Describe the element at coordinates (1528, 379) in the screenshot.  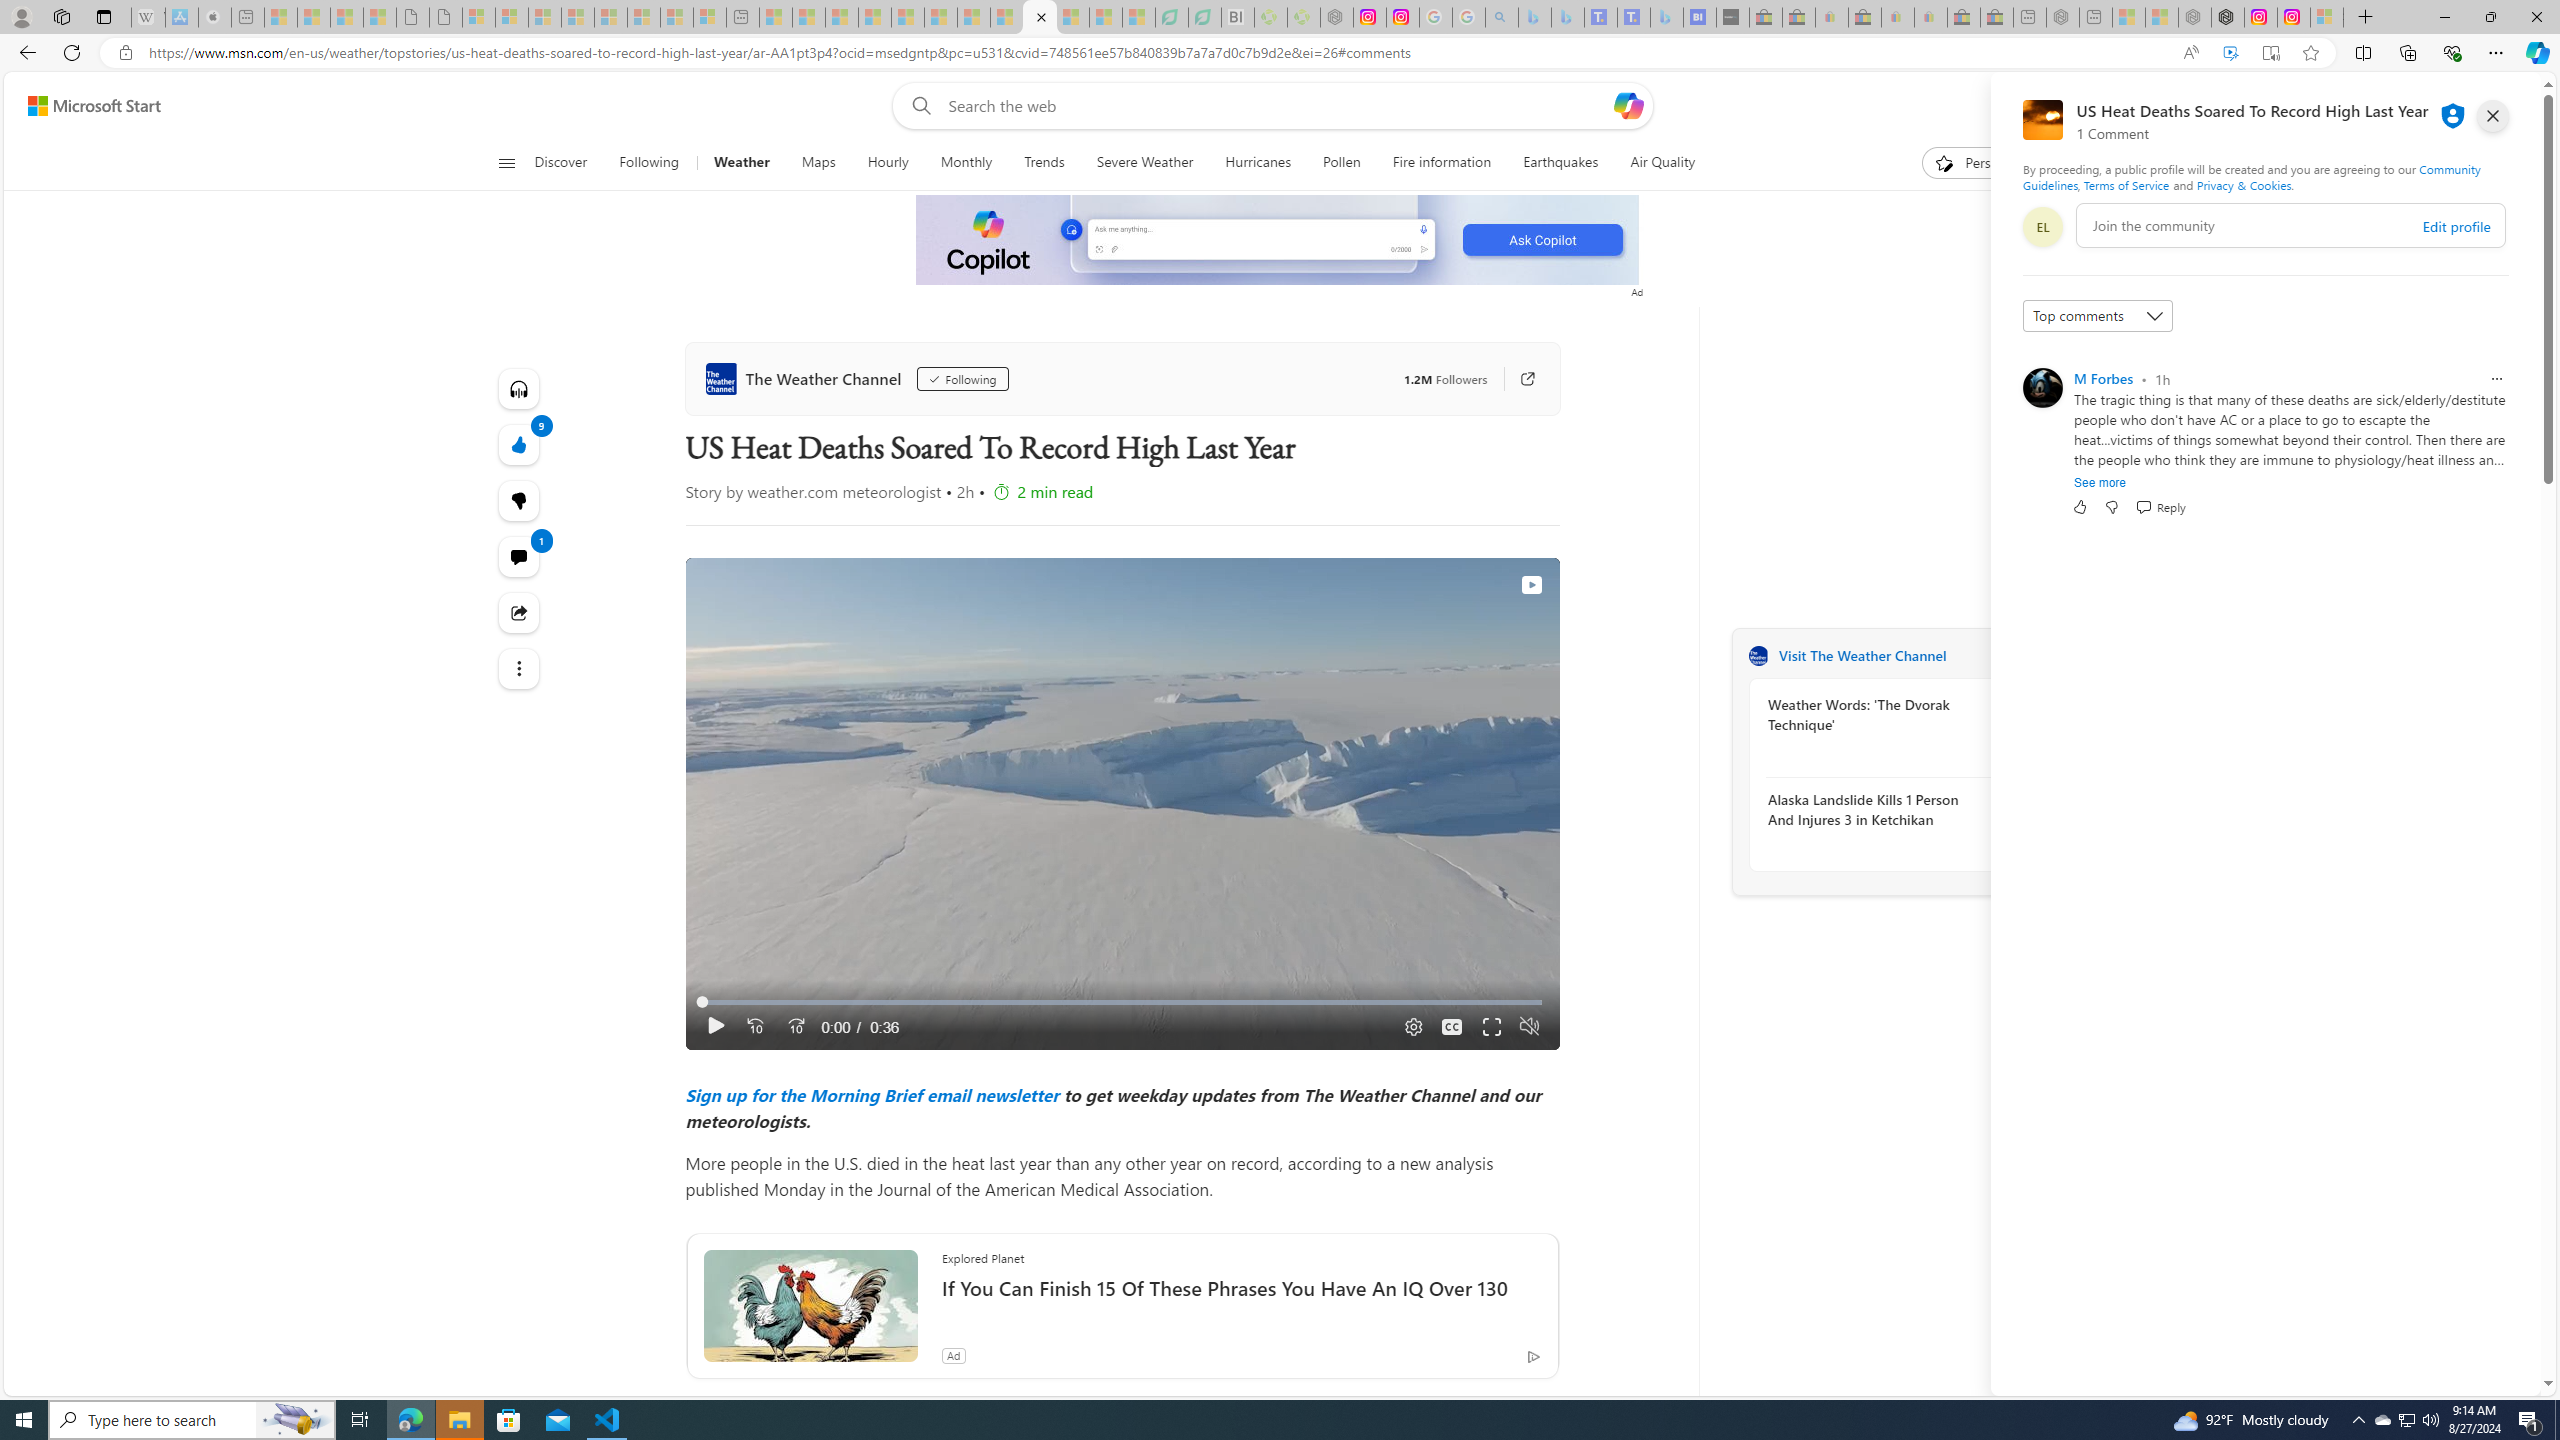
I see `Go to publisher's site` at that location.